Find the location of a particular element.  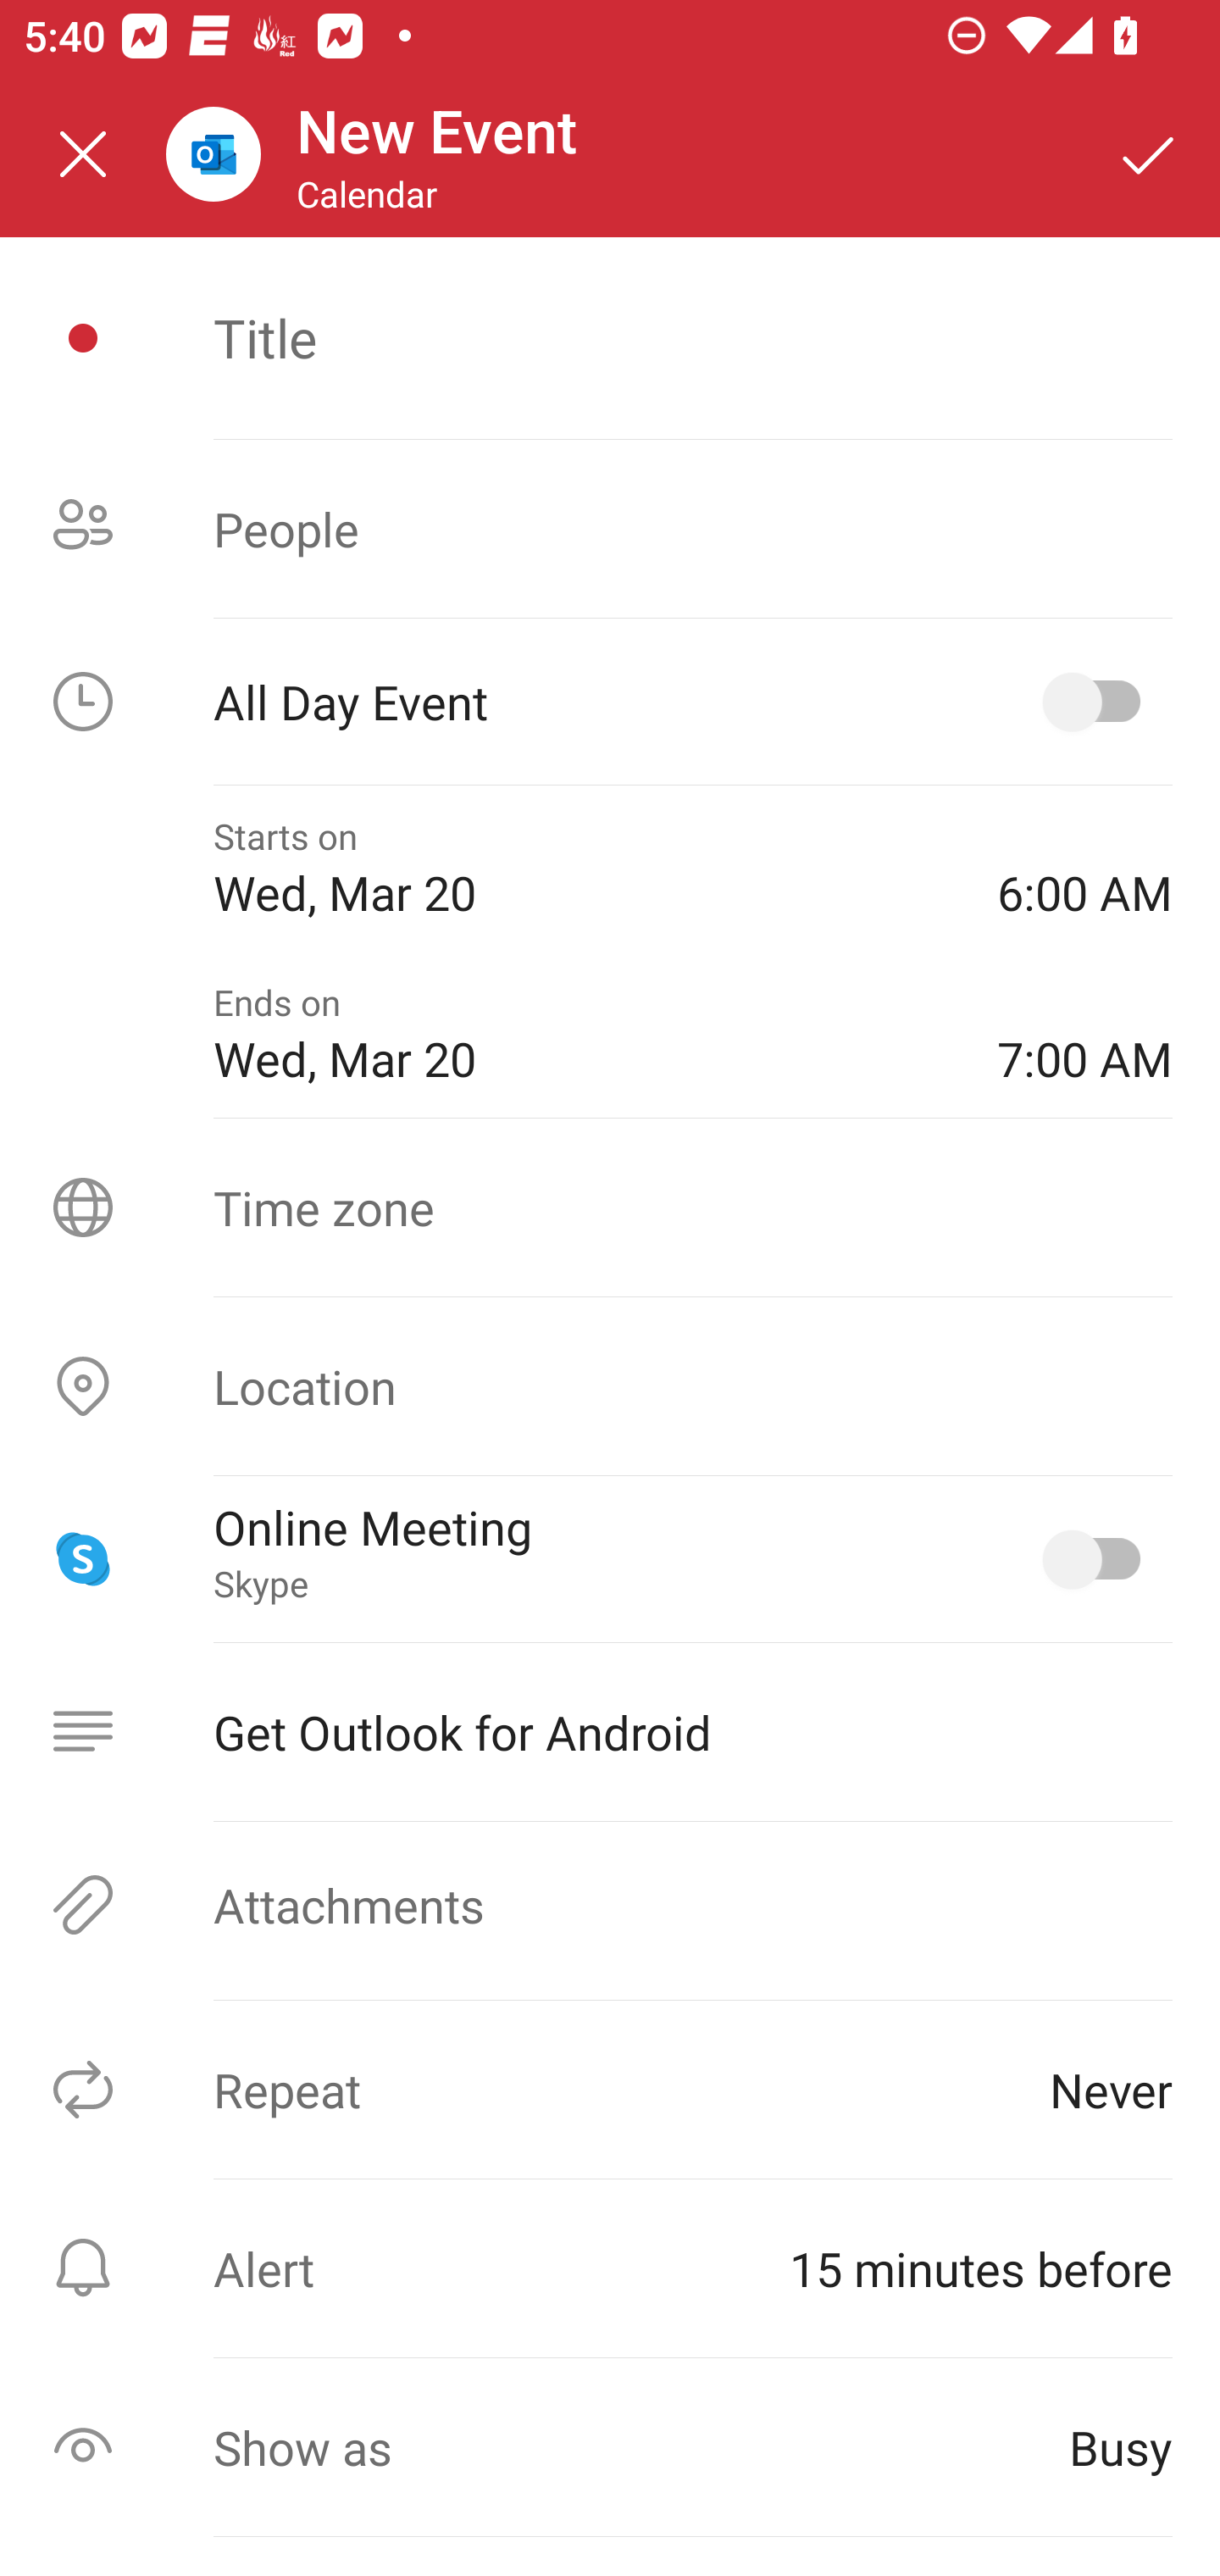

Location is located at coordinates (610, 1386).